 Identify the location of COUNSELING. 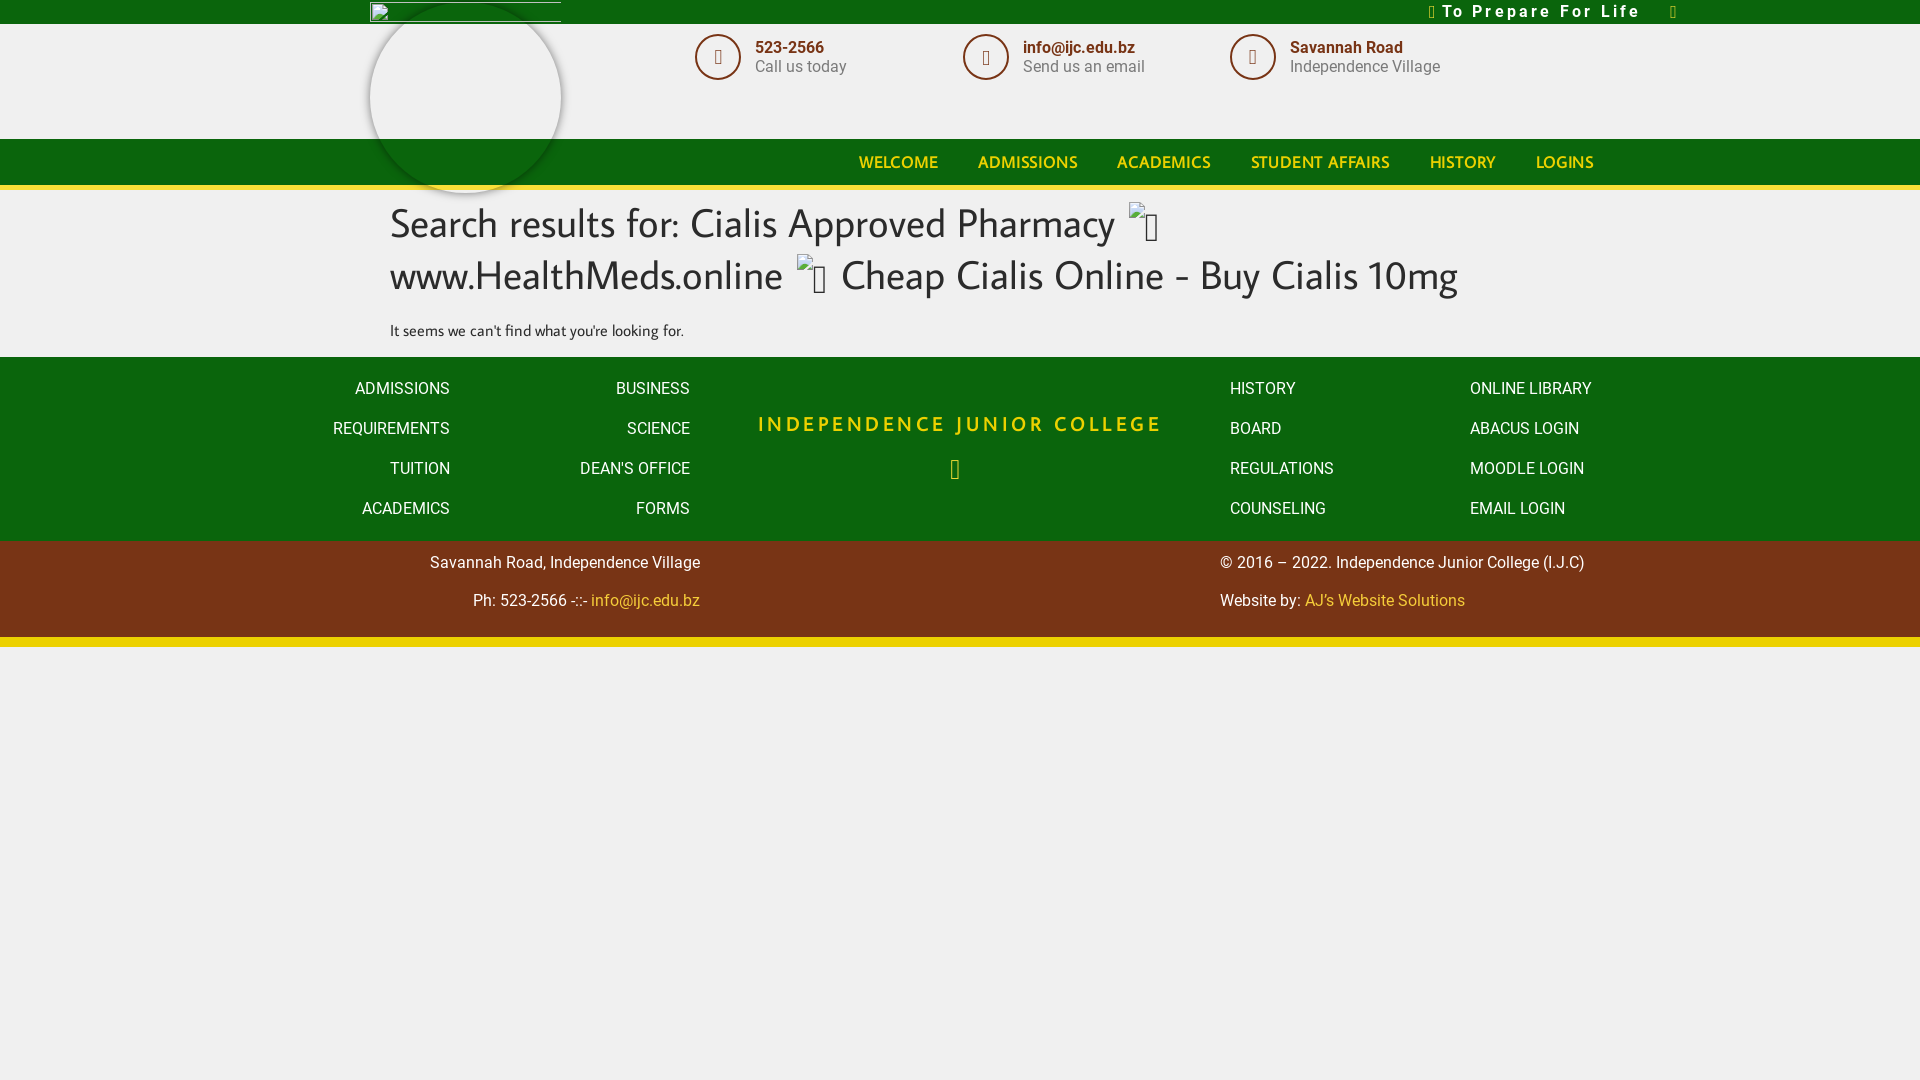
(1340, 509).